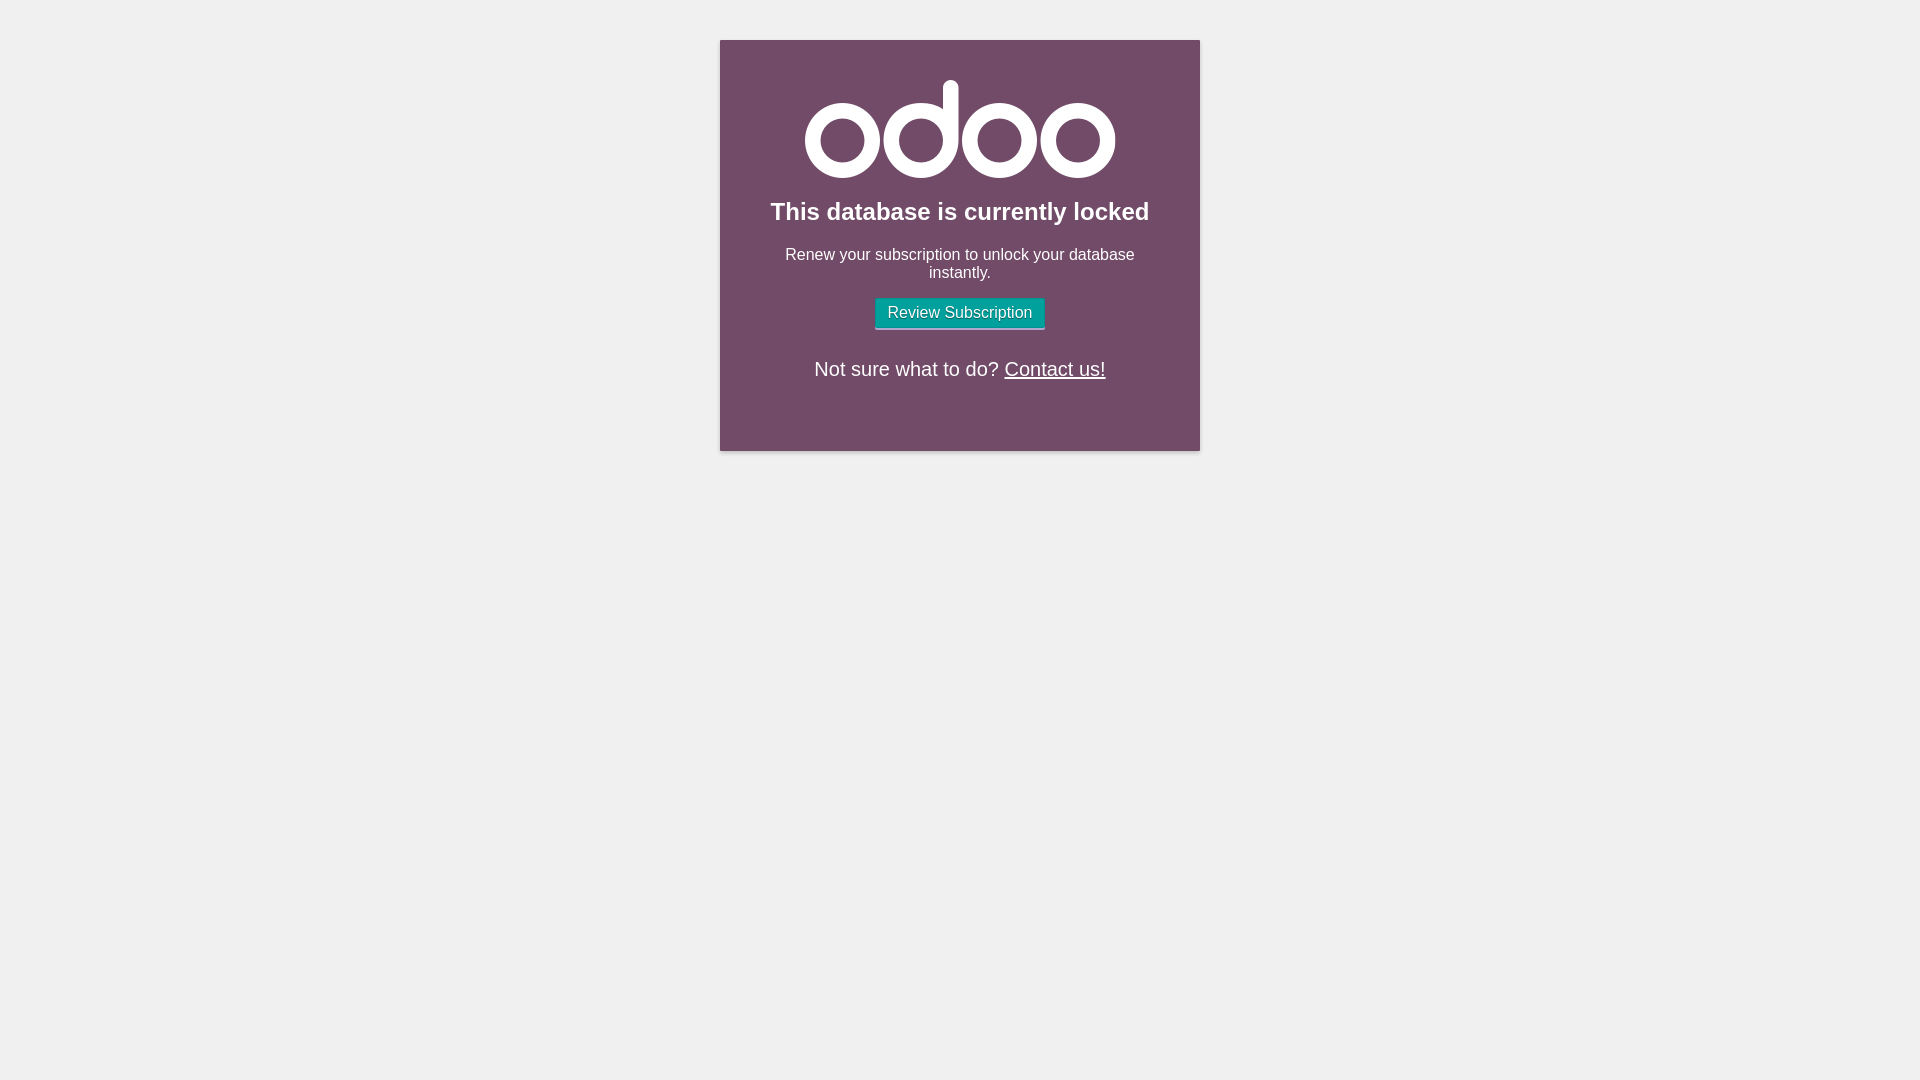  Describe the element at coordinates (960, 313) in the screenshot. I see `Review Subscription` at that location.